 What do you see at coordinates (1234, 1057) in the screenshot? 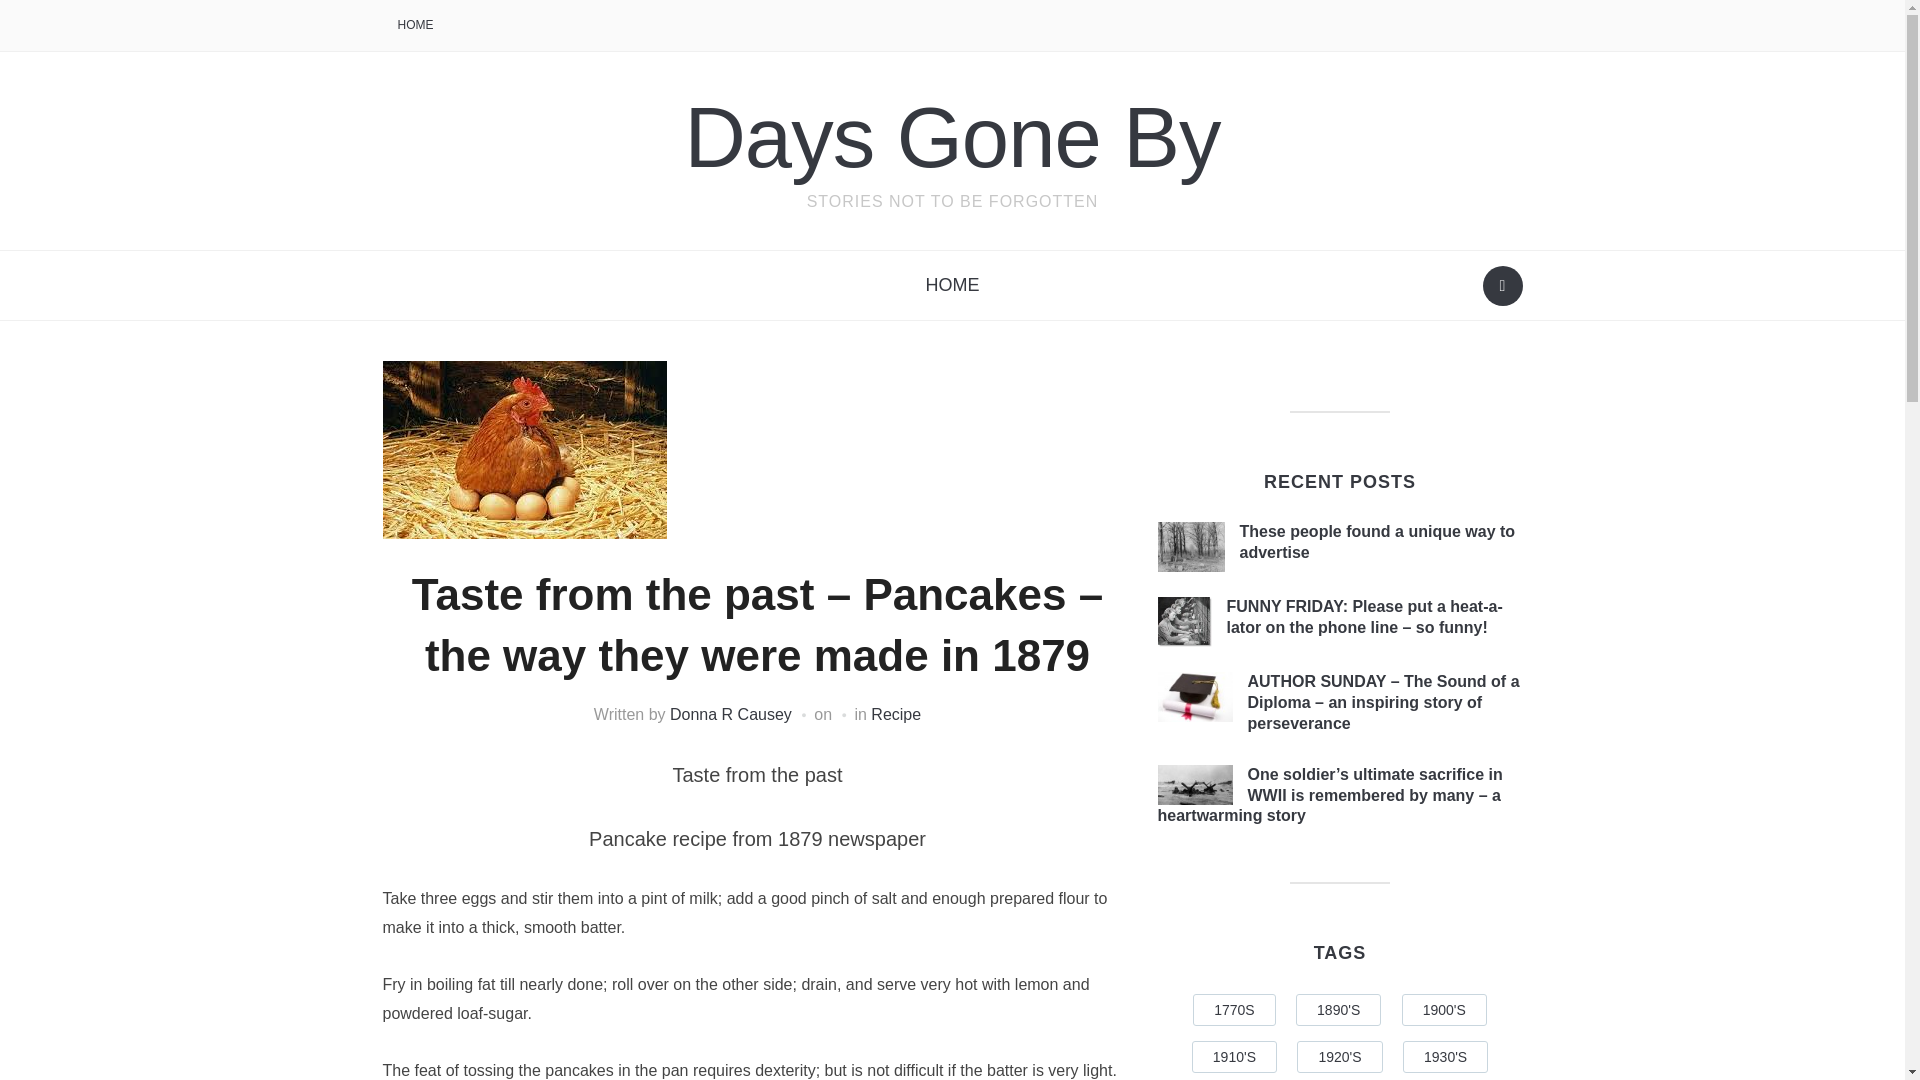
I see `1910'S` at bounding box center [1234, 1057].